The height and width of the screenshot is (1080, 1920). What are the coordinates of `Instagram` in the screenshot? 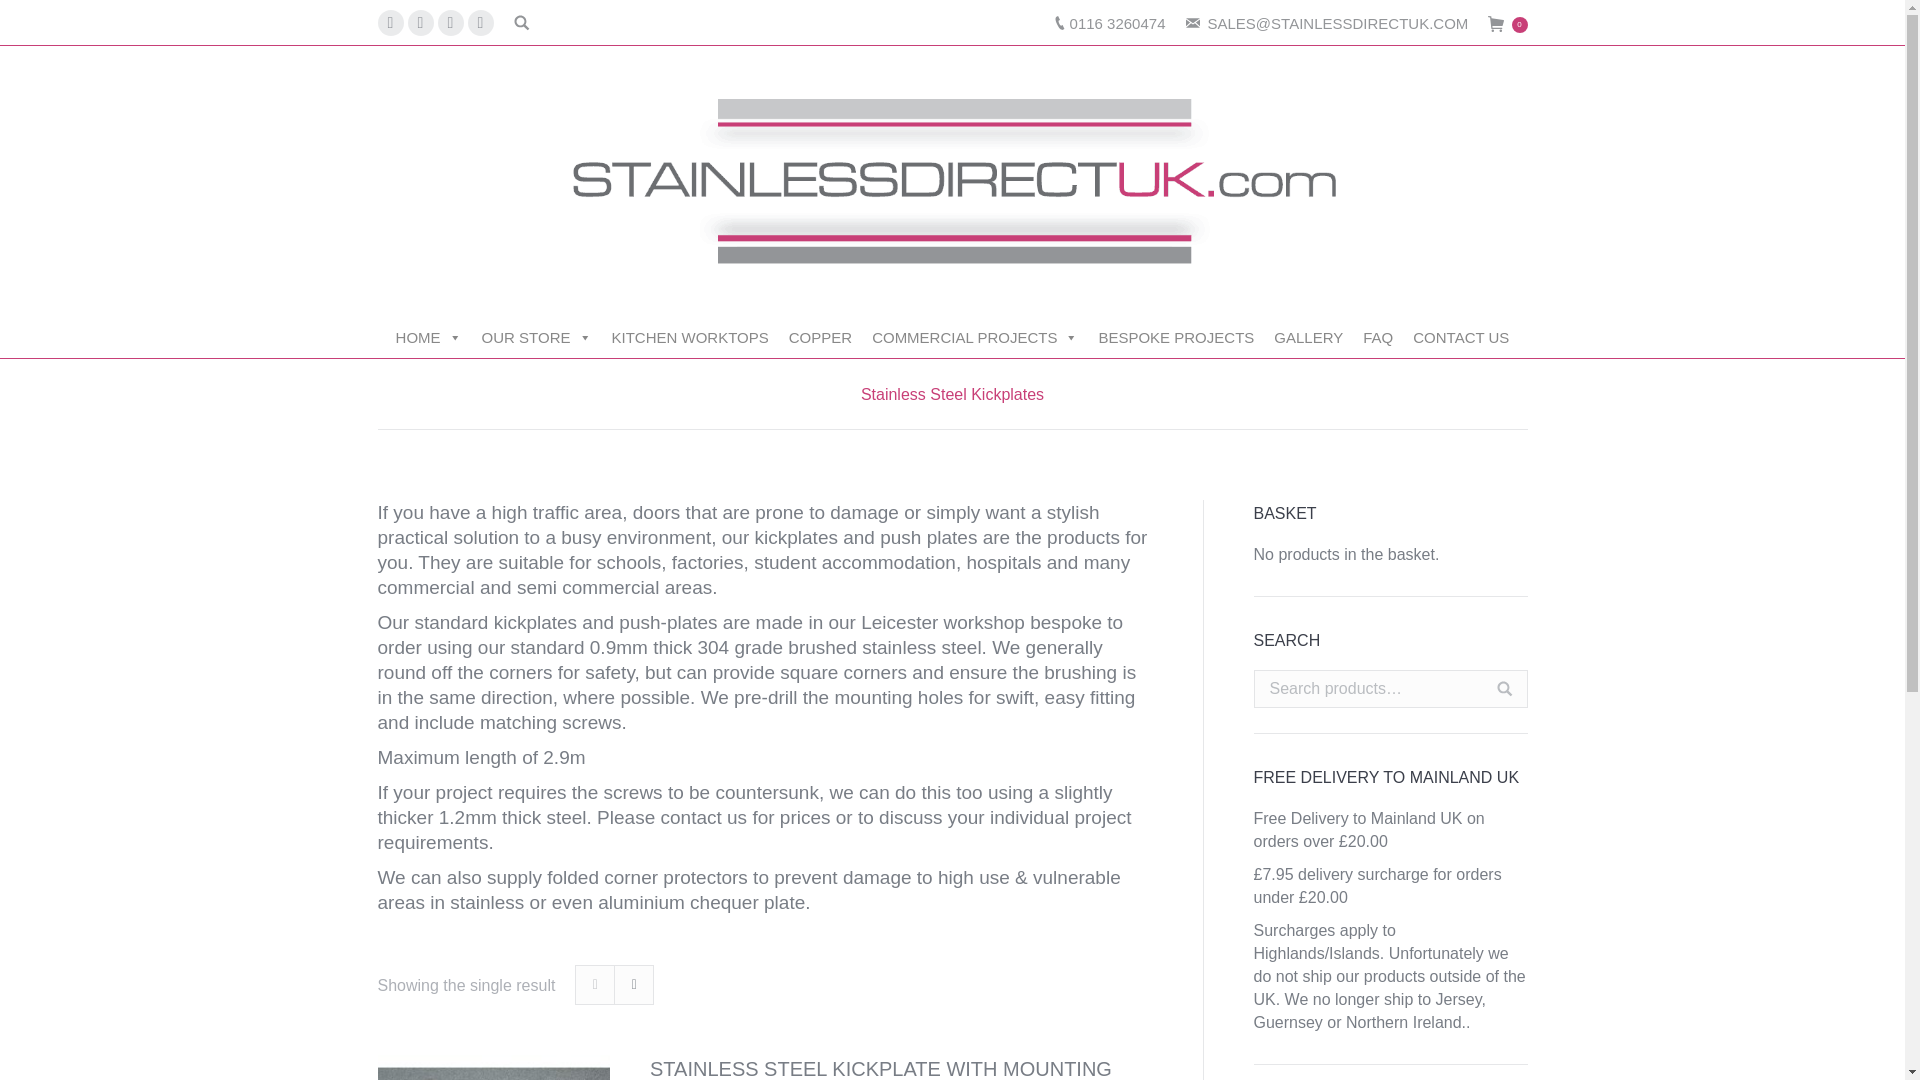 It's located at (450, 22).